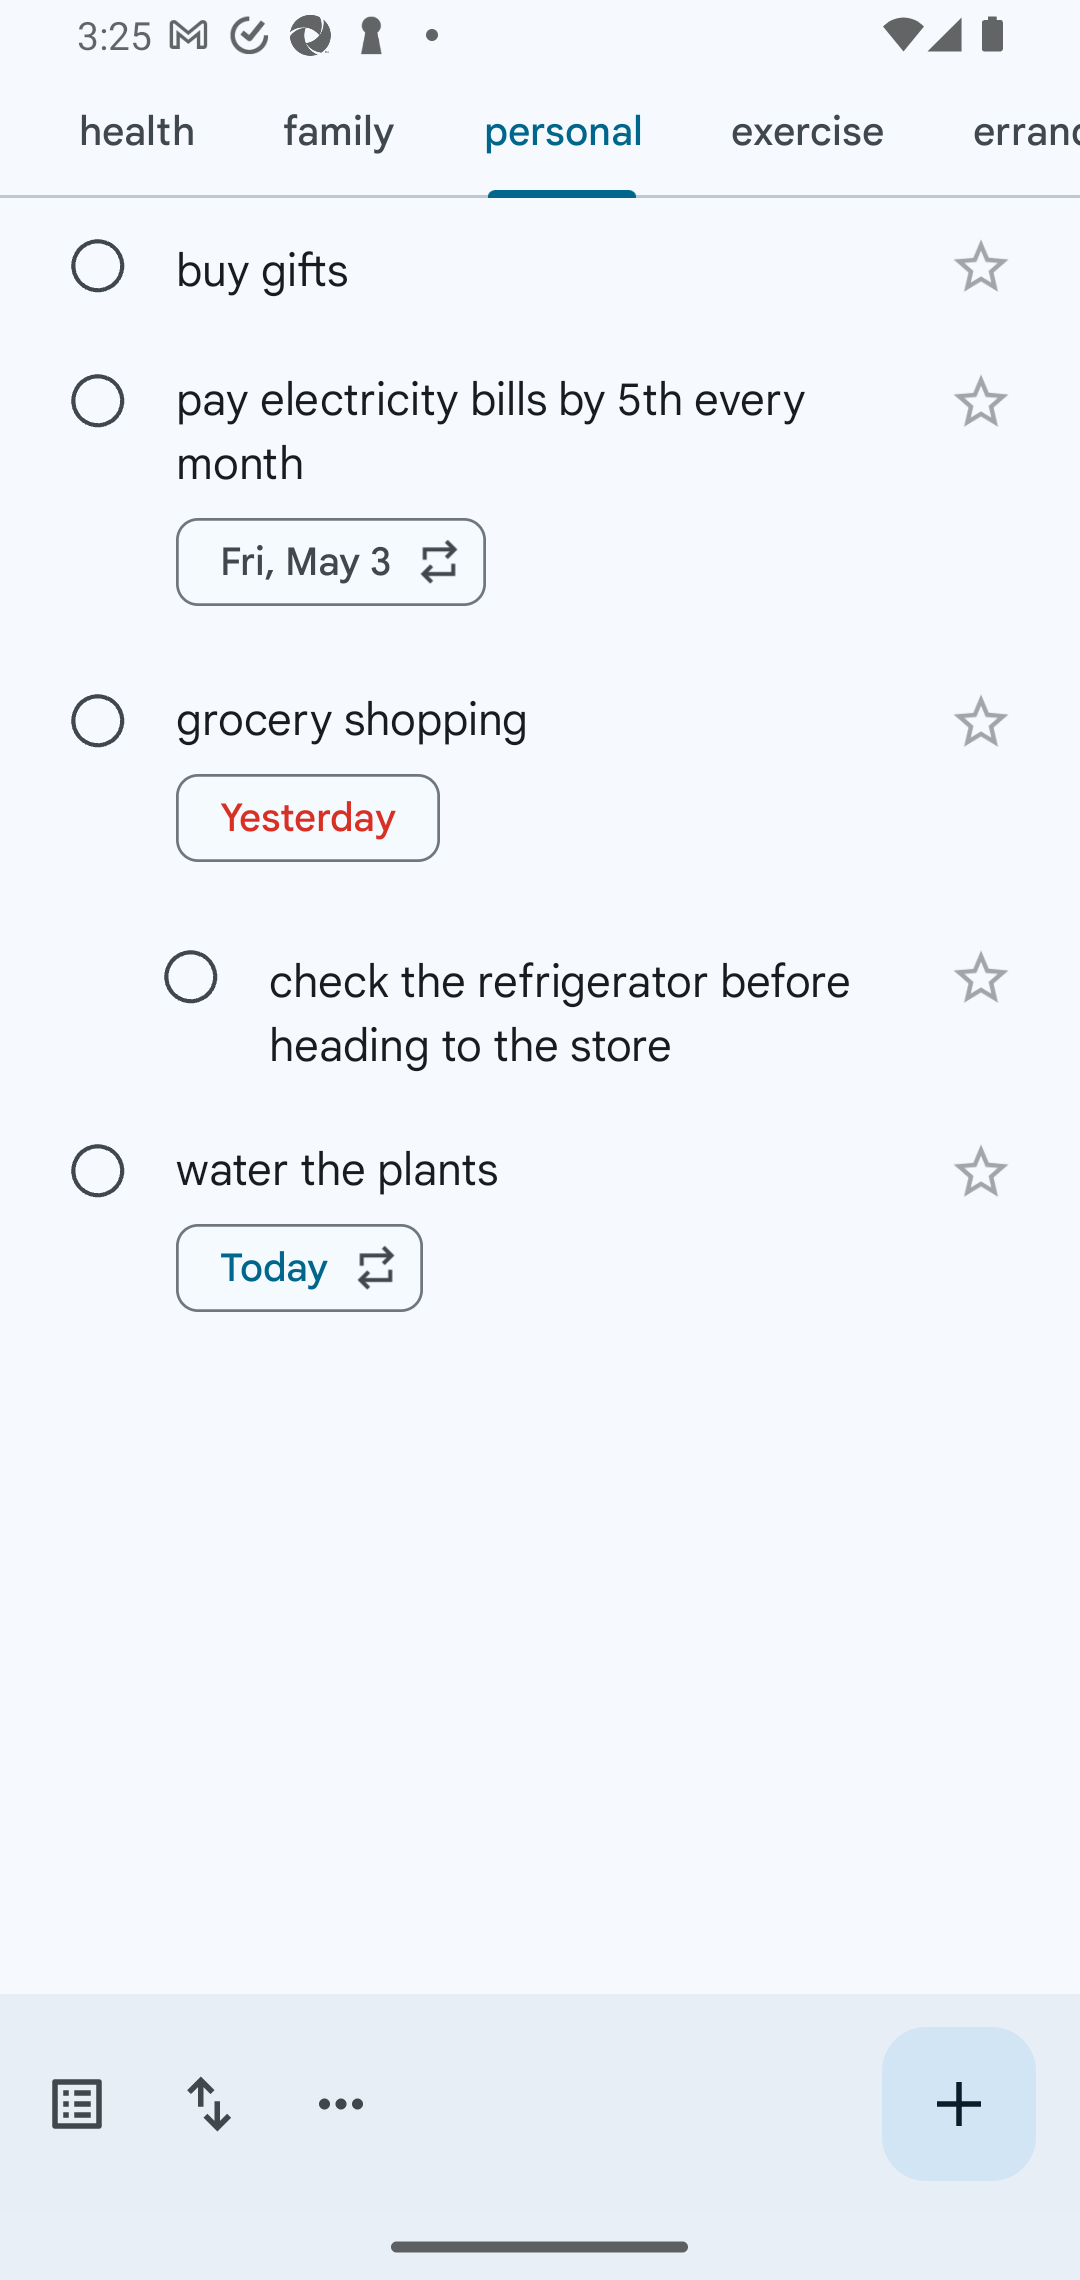 The height and width of the screenshot is (2280, 1080). What do you see at coordinates (540, 265) in the screenshot?
I see `buy gifts buy gifts Add star Mark as complete` at bounding box center [540, 265].